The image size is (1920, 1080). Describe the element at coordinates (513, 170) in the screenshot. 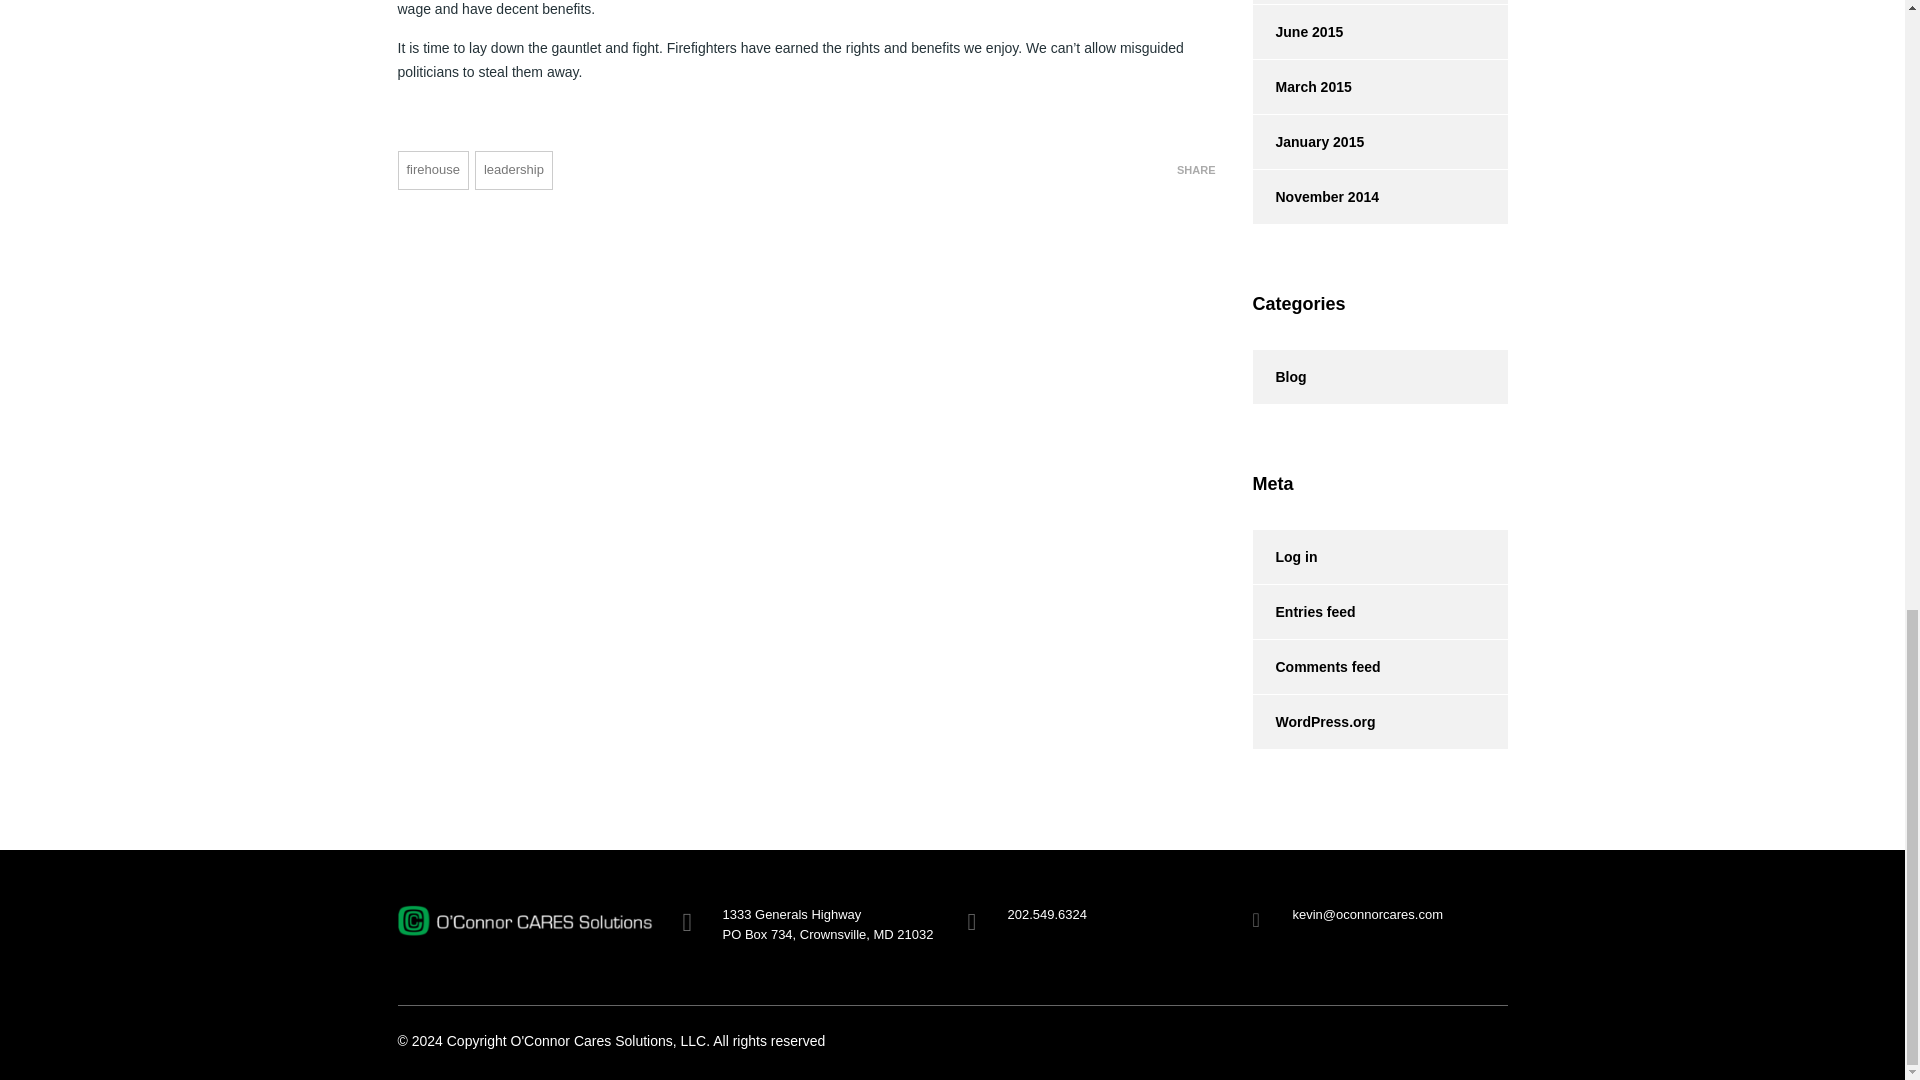

I see `leadership` at that location.